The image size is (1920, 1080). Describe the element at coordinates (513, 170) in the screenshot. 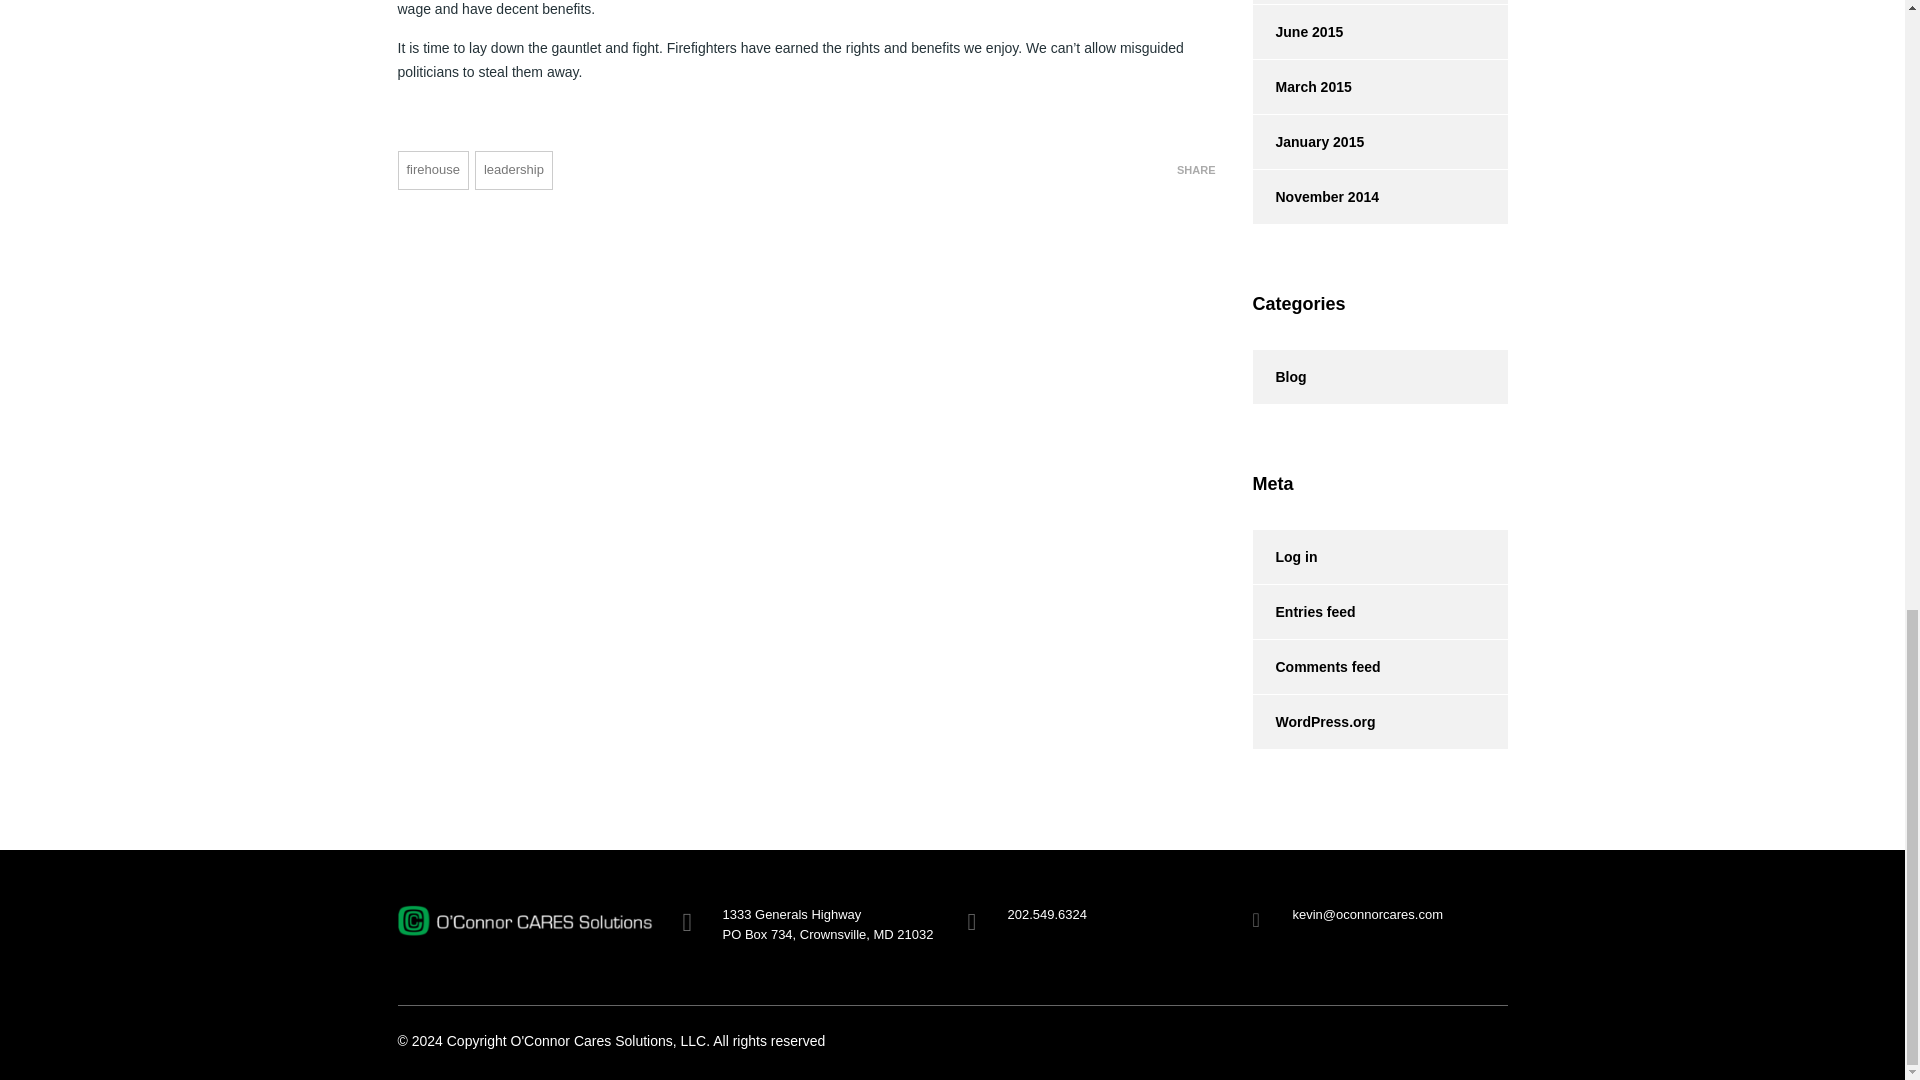

I see `leadership` at that location.